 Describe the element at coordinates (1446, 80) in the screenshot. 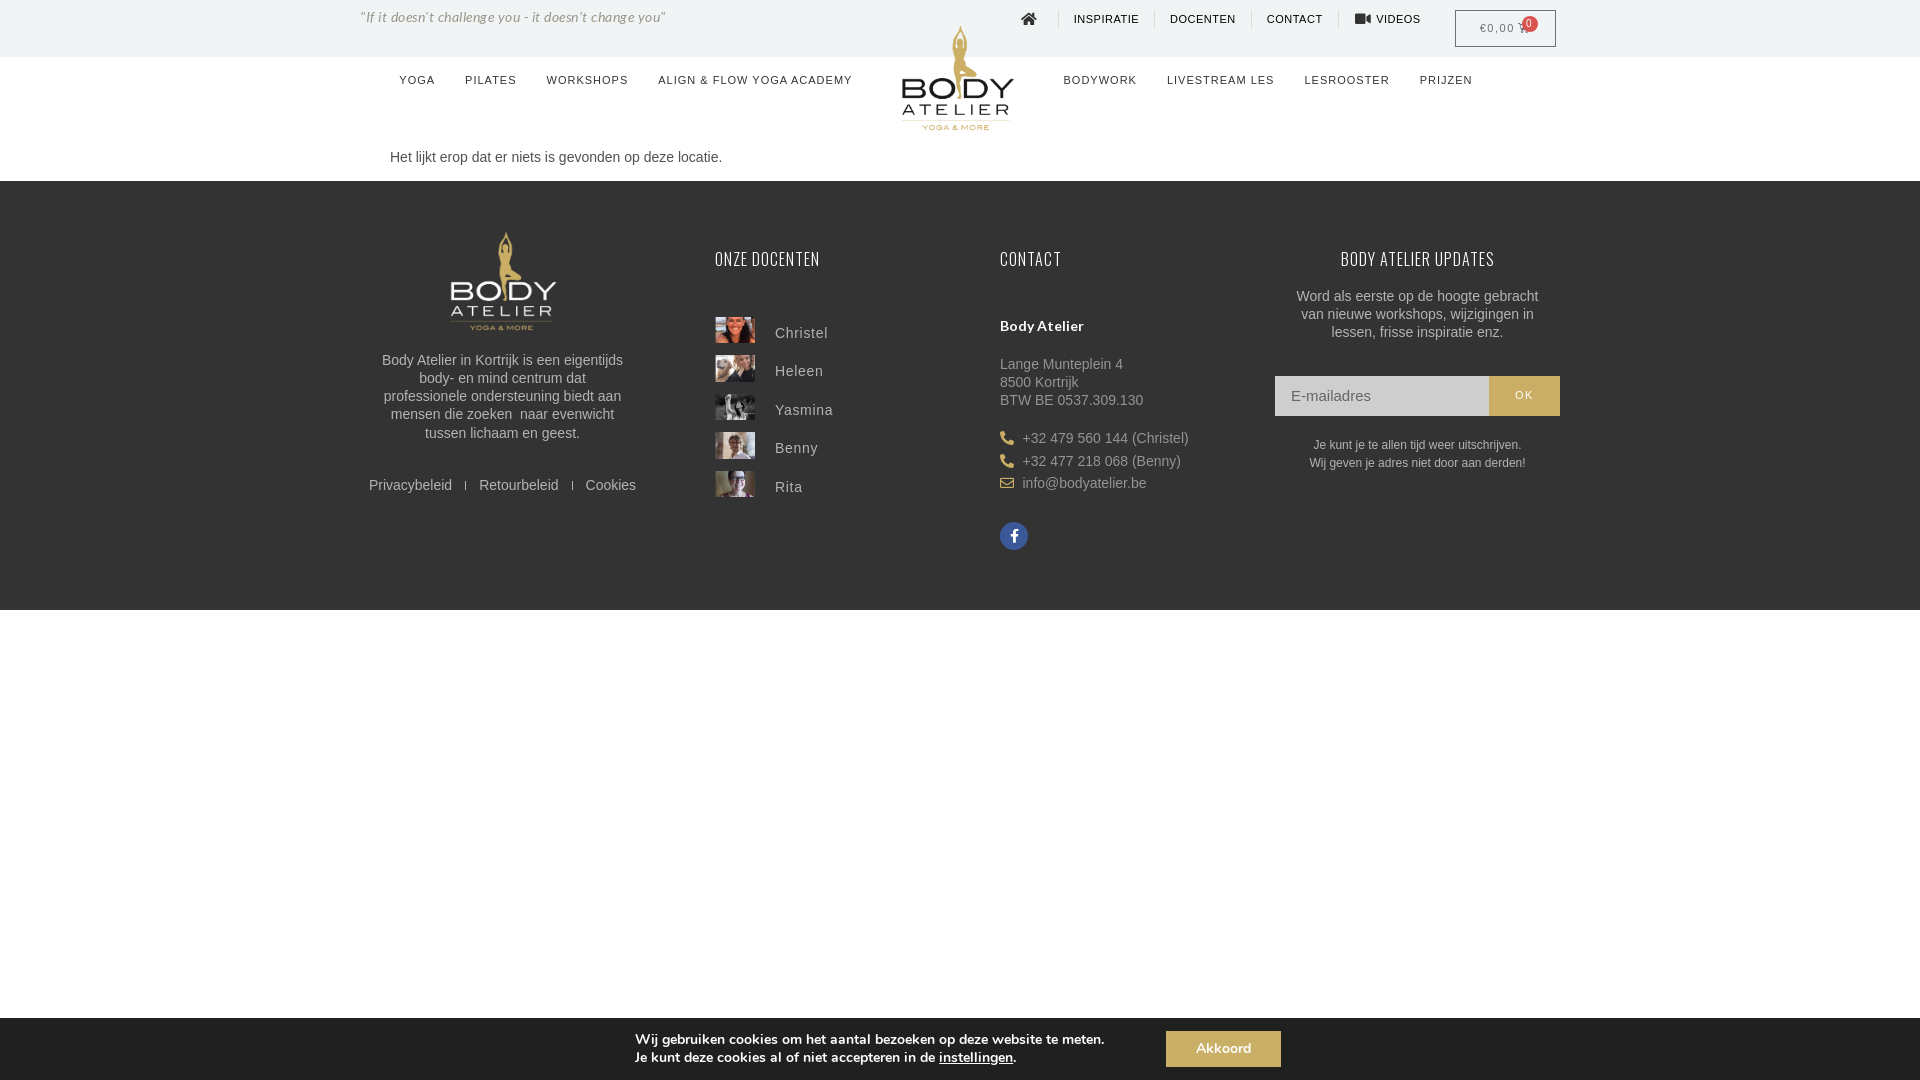

I see `PRIJZEN` at that location.